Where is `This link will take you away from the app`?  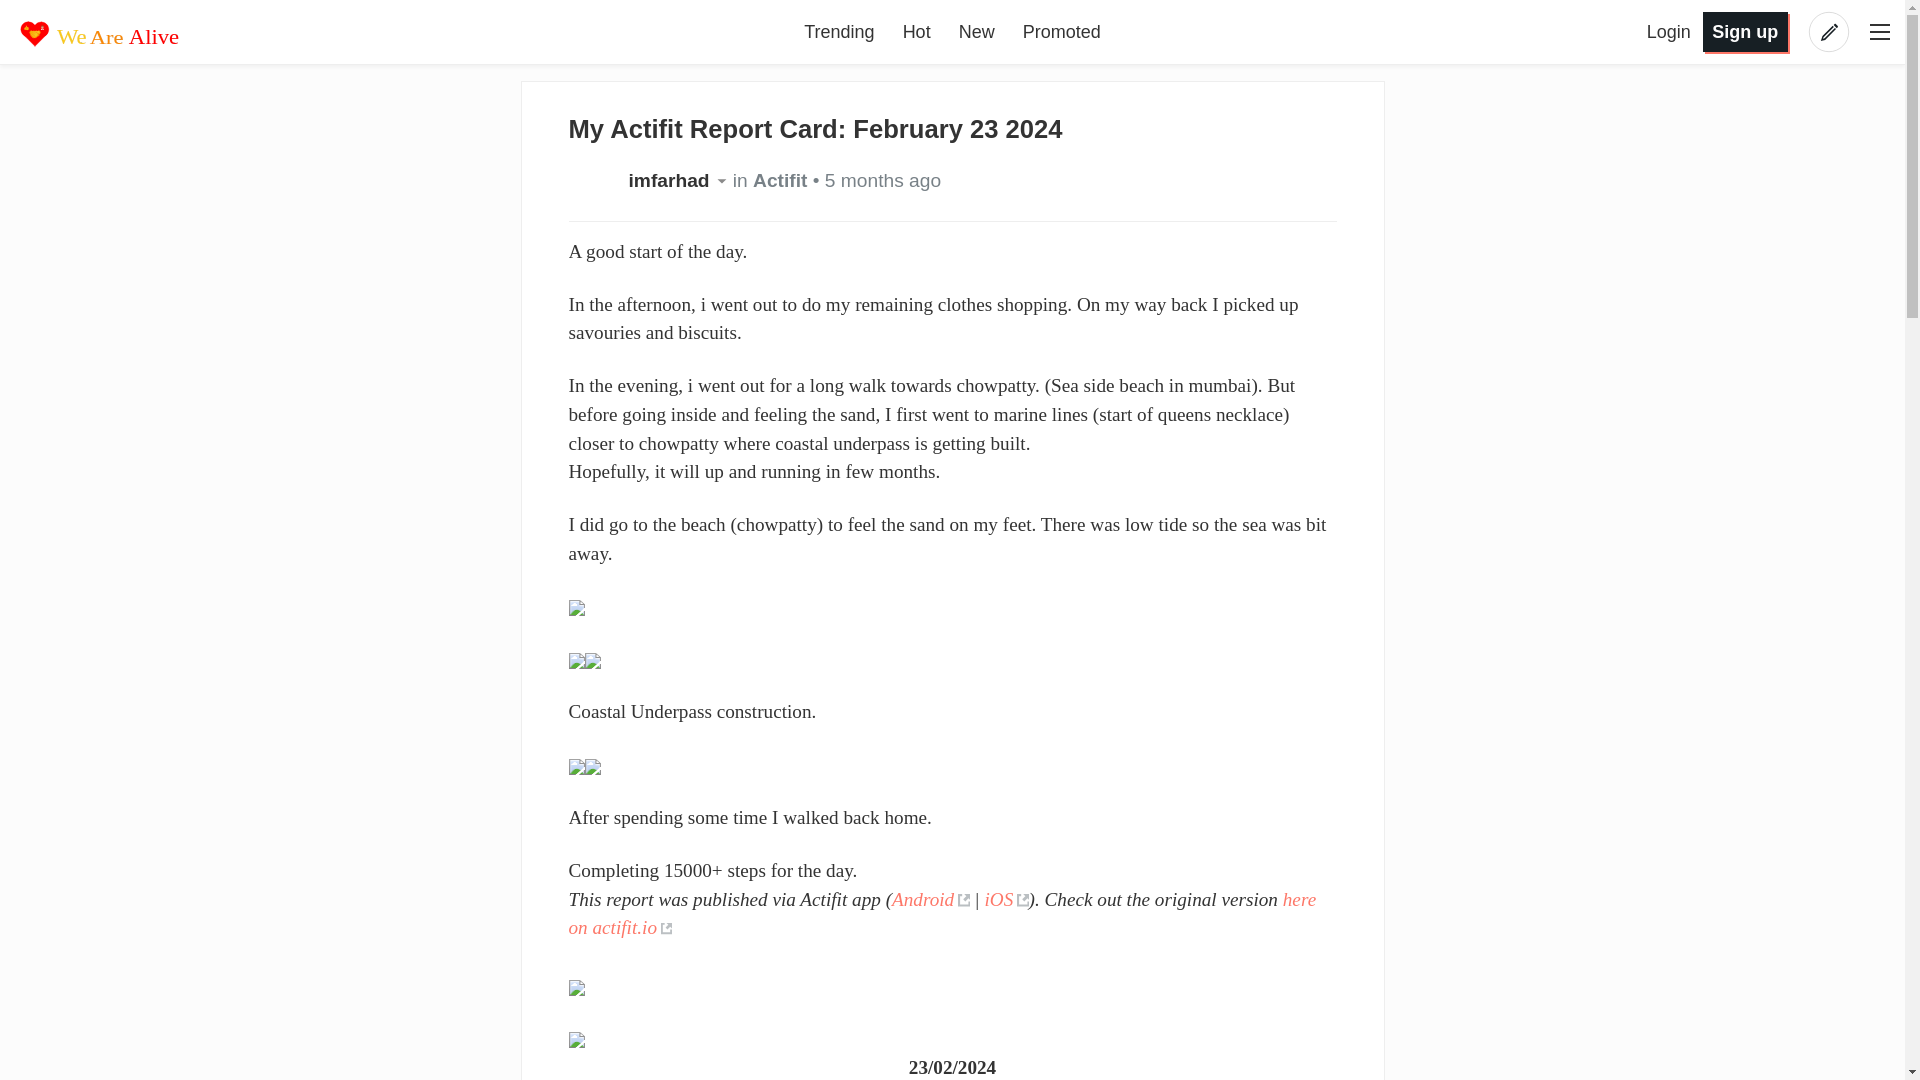
This link will take you away from the app is located at coordinates (942, 913).